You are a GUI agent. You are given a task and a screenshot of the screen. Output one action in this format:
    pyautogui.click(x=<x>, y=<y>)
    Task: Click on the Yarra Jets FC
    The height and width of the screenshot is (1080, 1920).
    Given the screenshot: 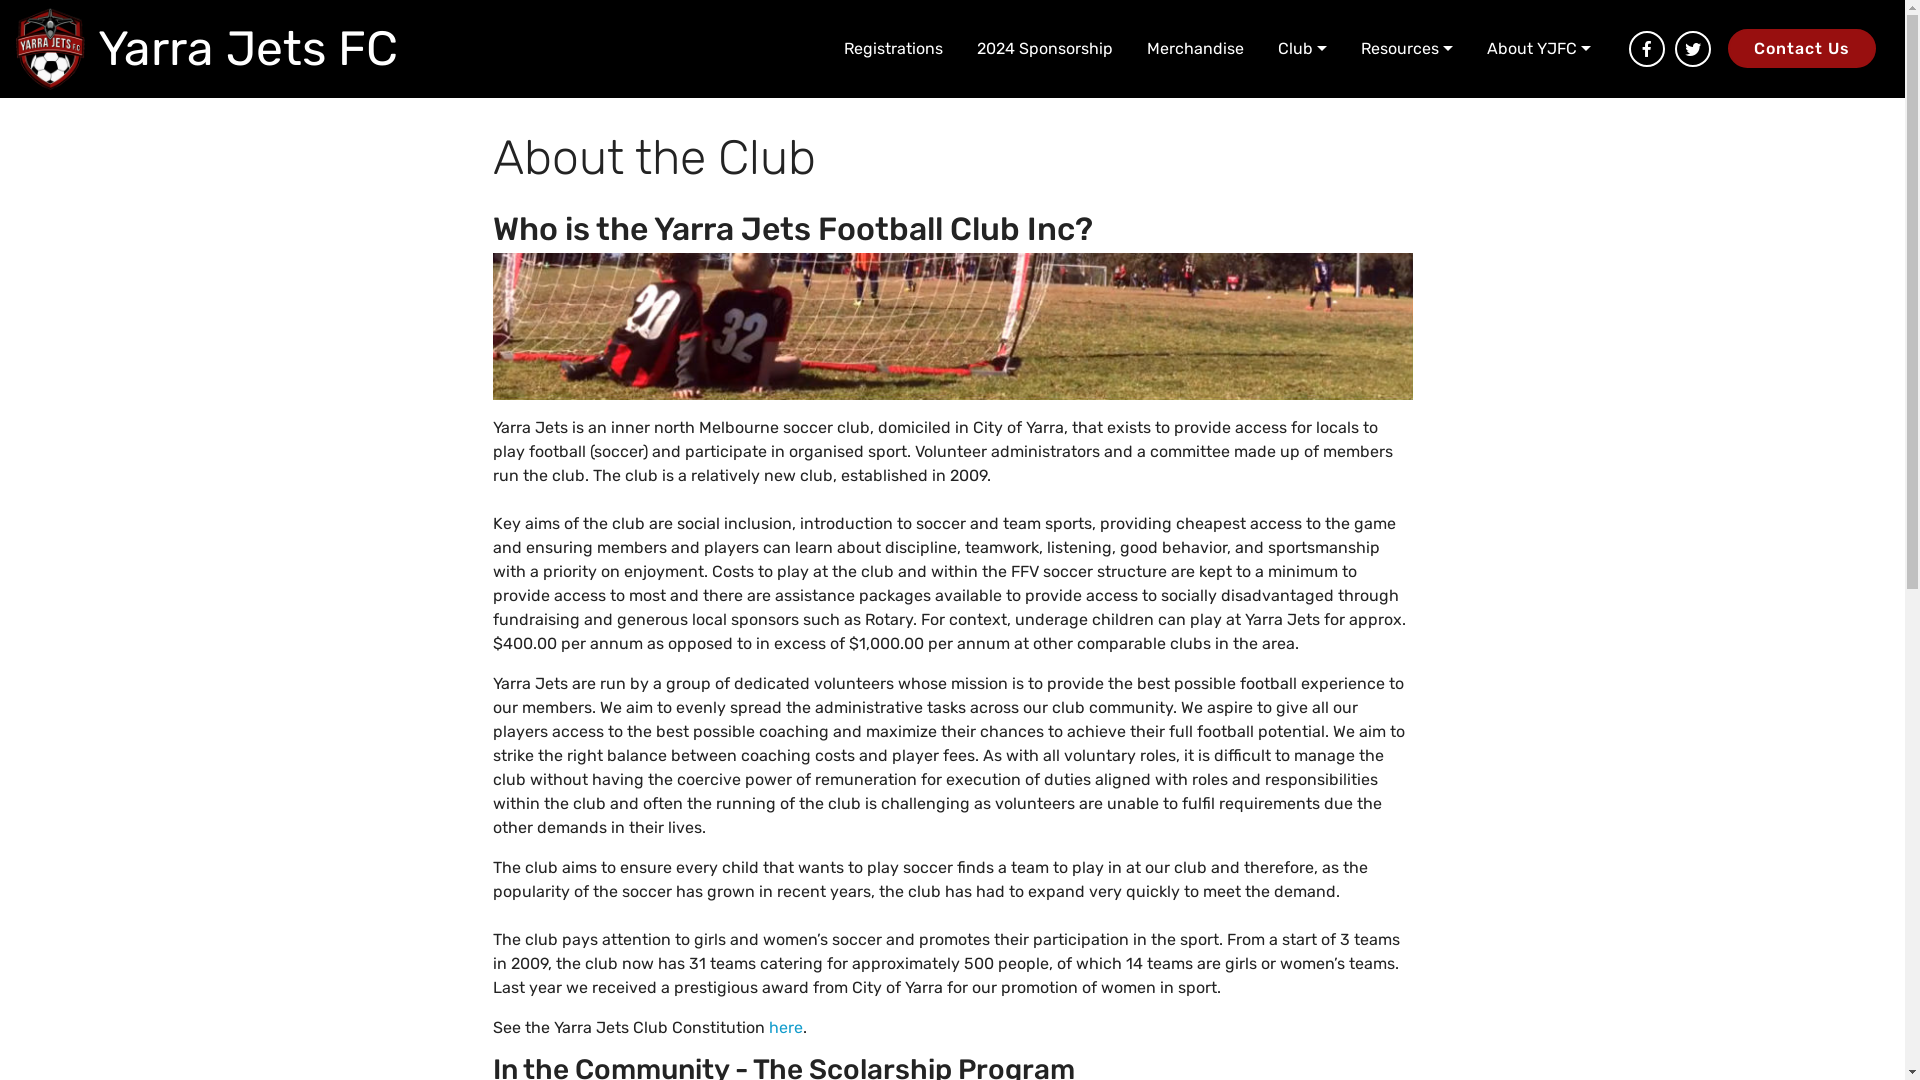 What is the action you would take?
    pyautogui.click(x=248, y=49)
    